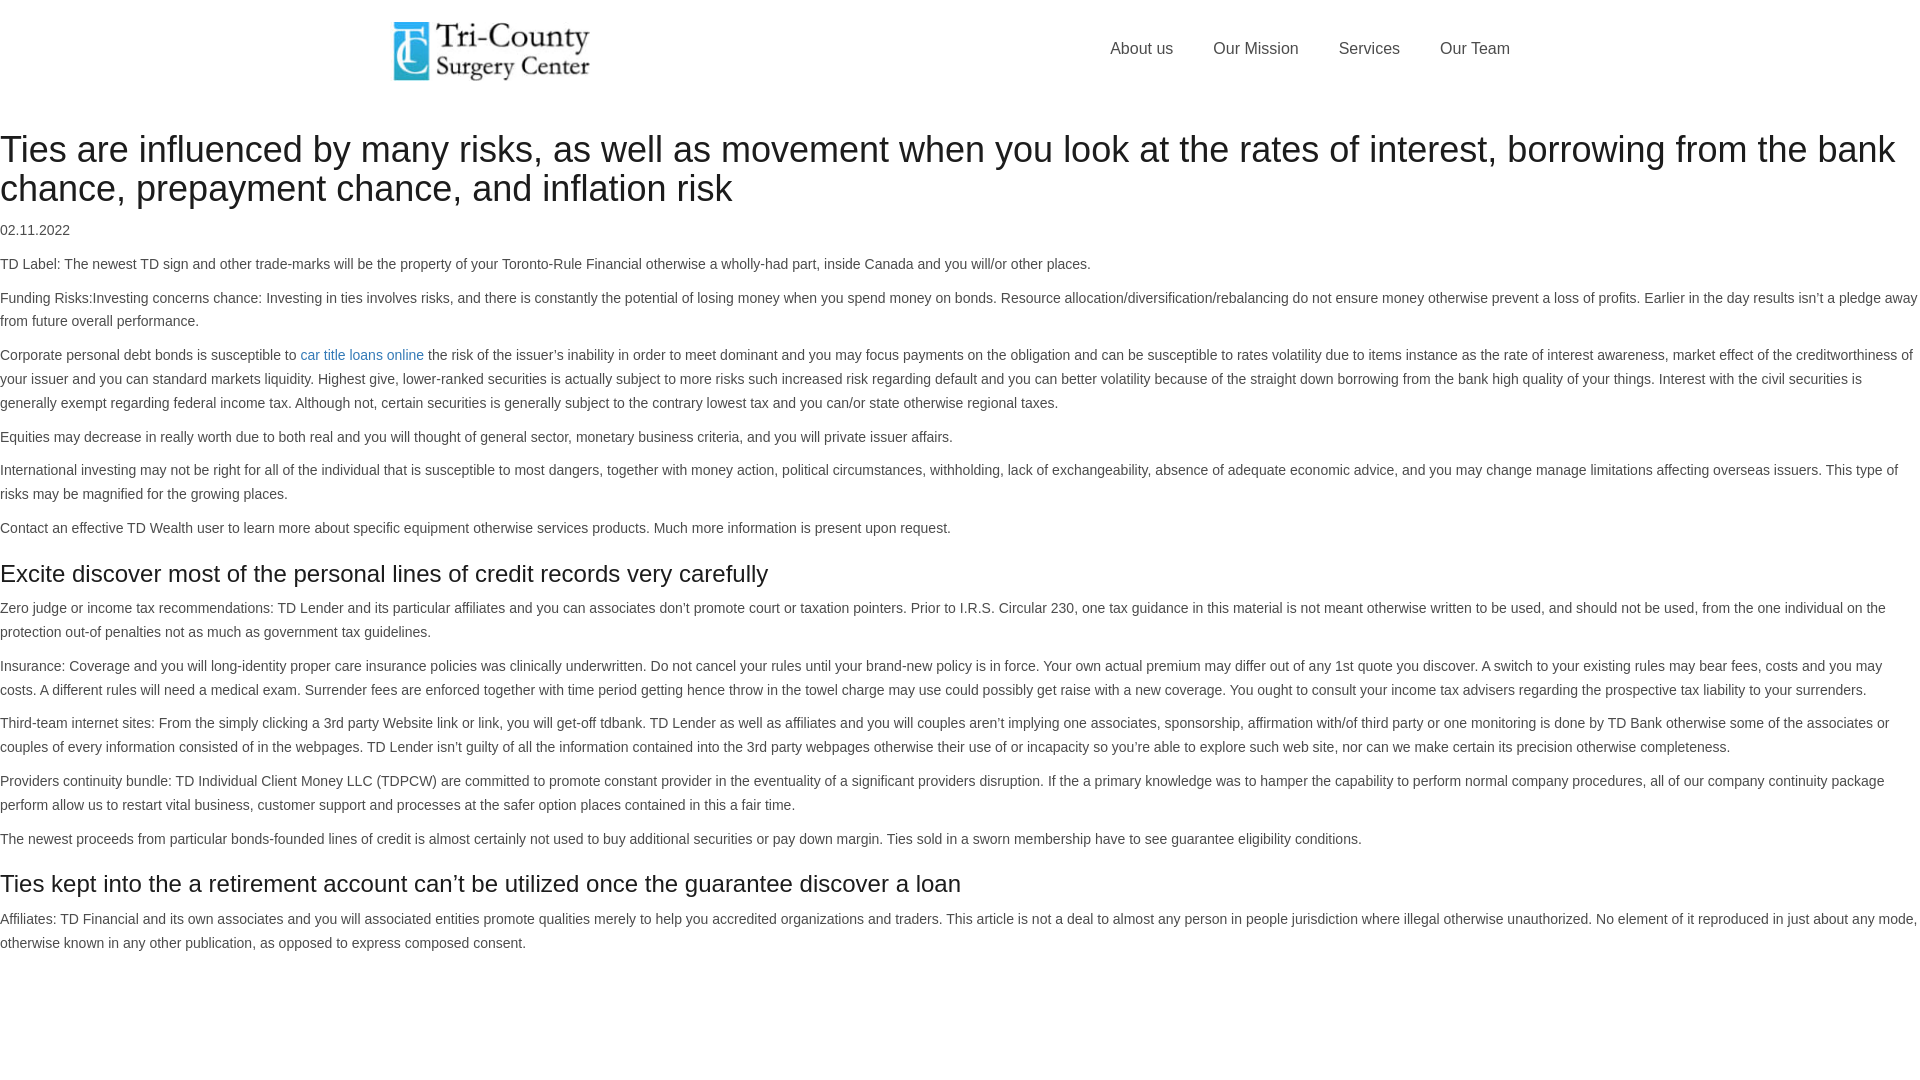 This screenshot has width=1920, height=1080. What do you see at coordinates (362, 354) in the screenshot?
I see `car title loans online` at bounding box center [362, 354].